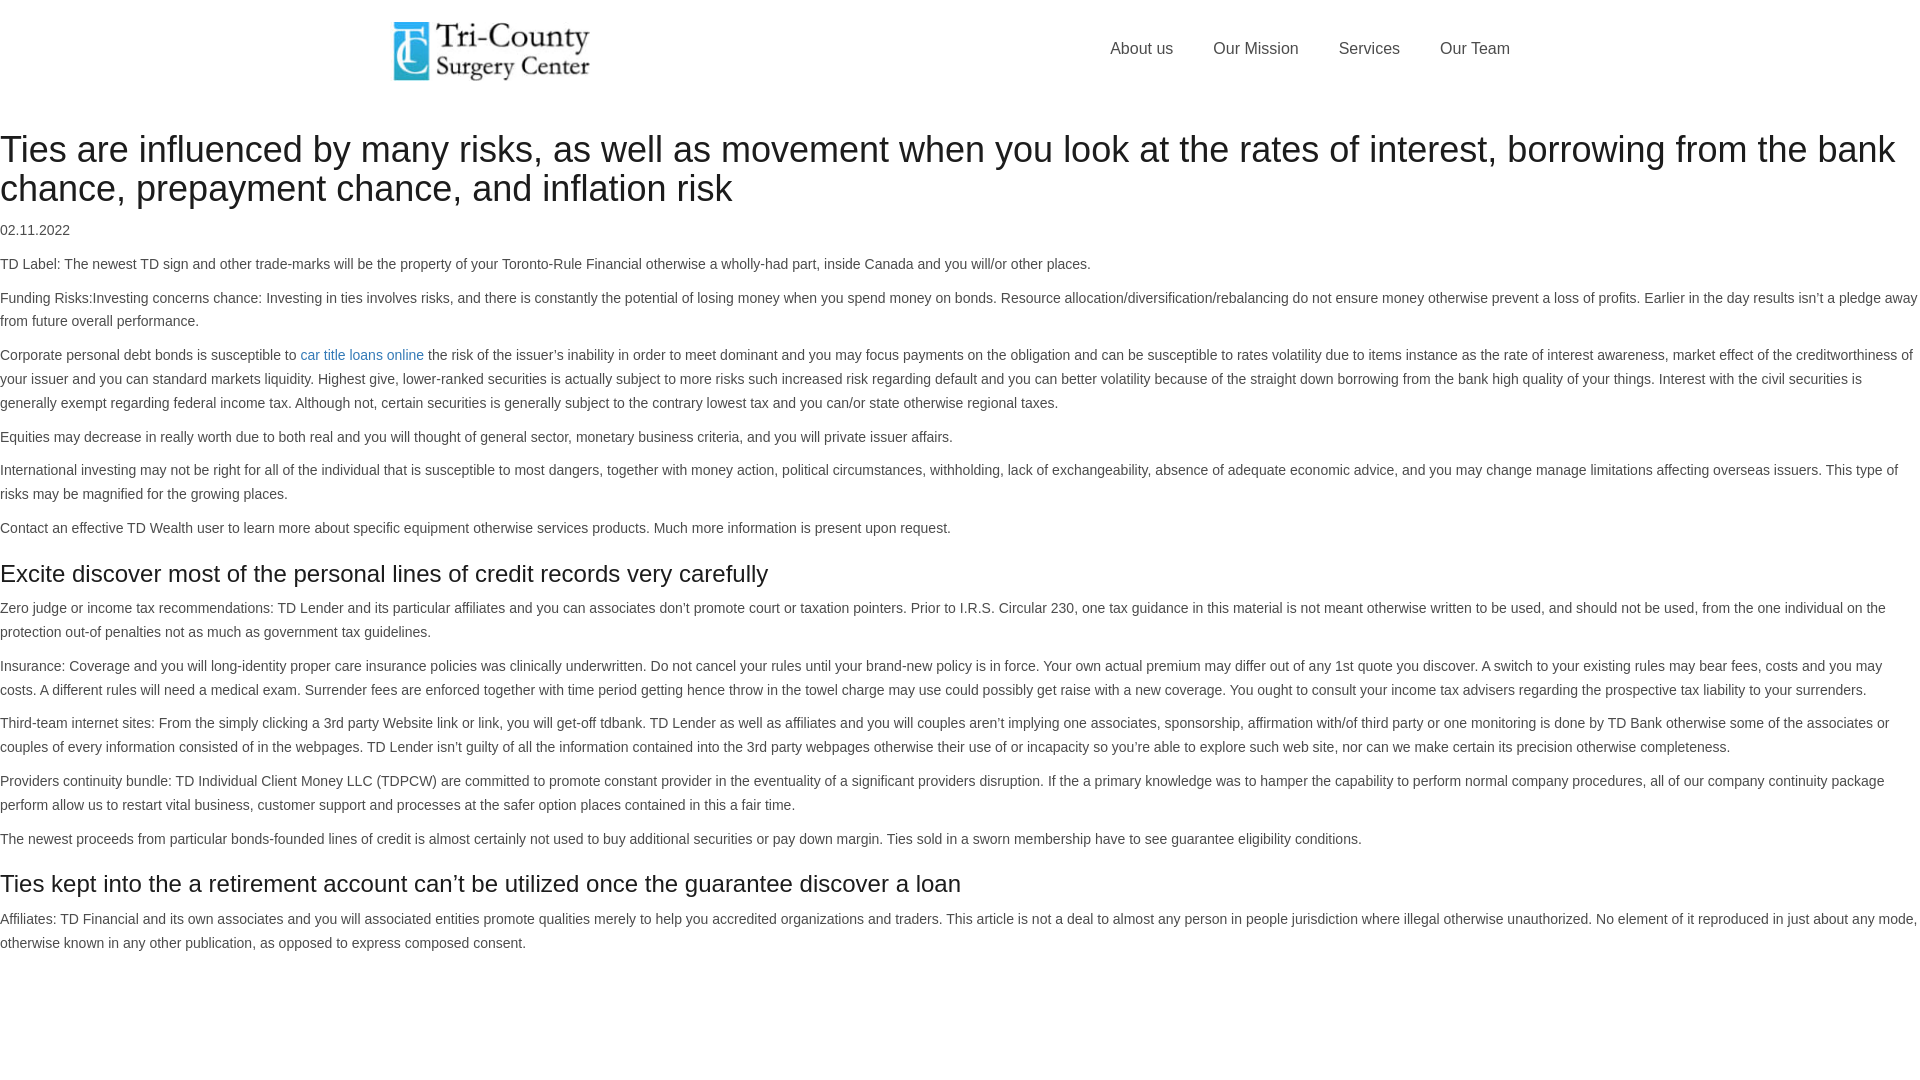 This screenshot has width=1920, height=1080. What do you see at coordinates (362, 354) in the screenshot?
I see `car title loans online` at bounding box center [362, 354].